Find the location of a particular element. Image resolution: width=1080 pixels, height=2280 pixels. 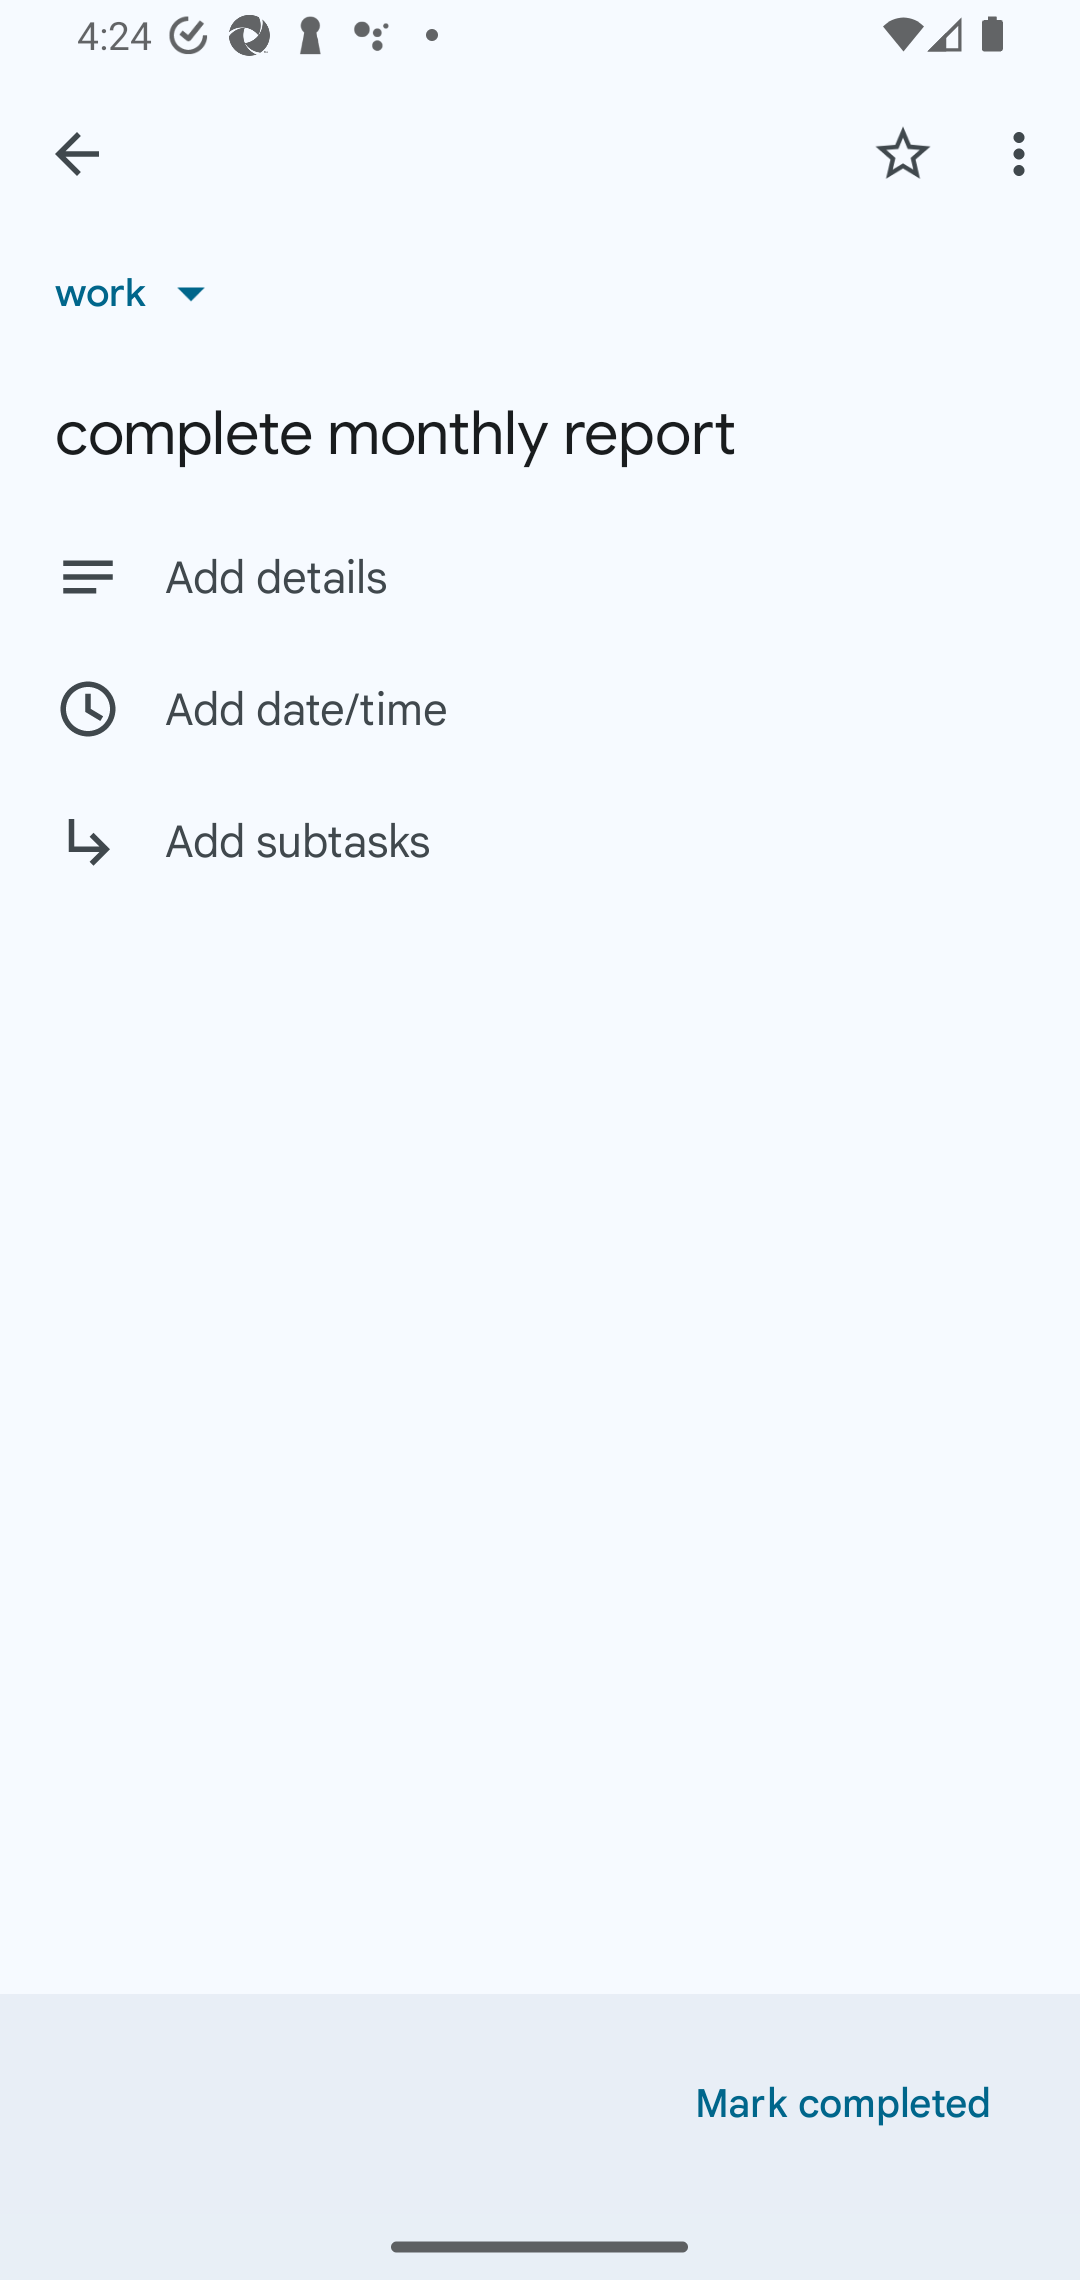

Mark completed is located at coordinates (843, 2104).